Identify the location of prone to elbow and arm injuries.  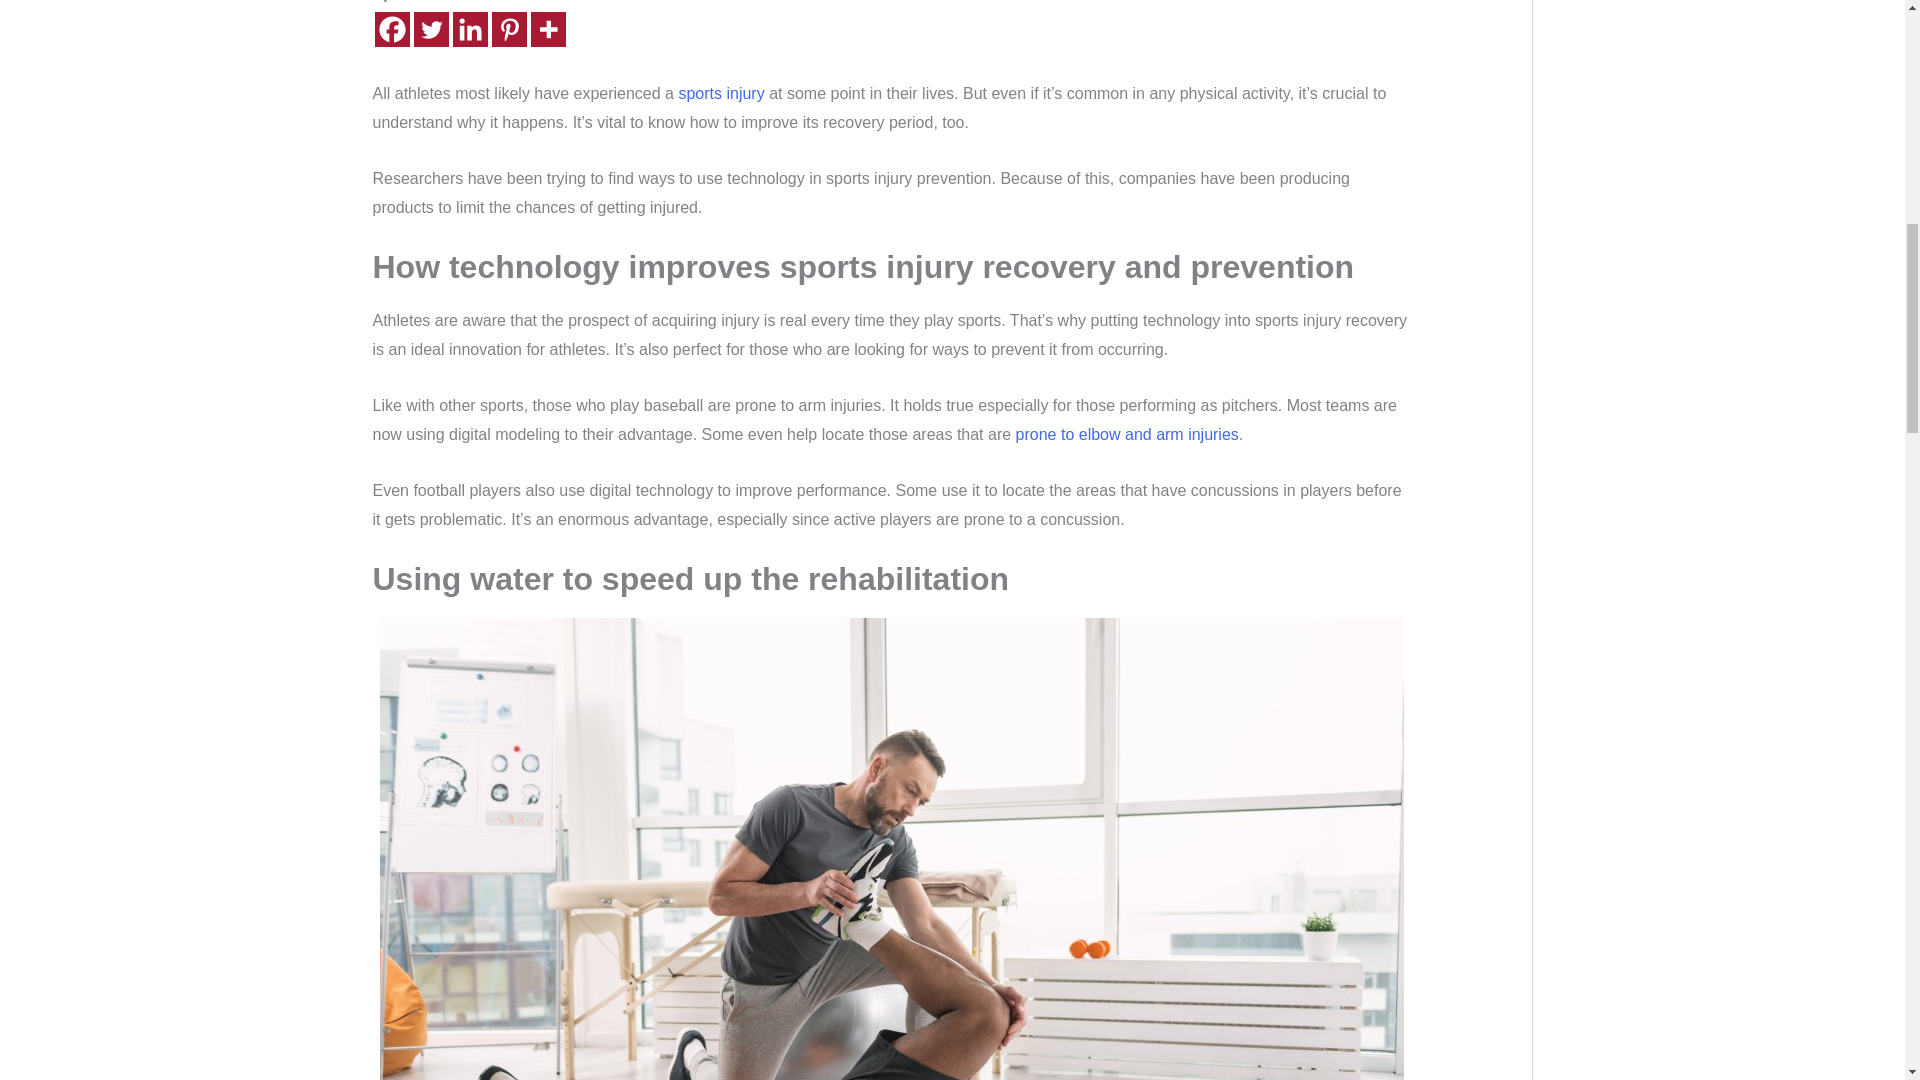
(1126, 434).